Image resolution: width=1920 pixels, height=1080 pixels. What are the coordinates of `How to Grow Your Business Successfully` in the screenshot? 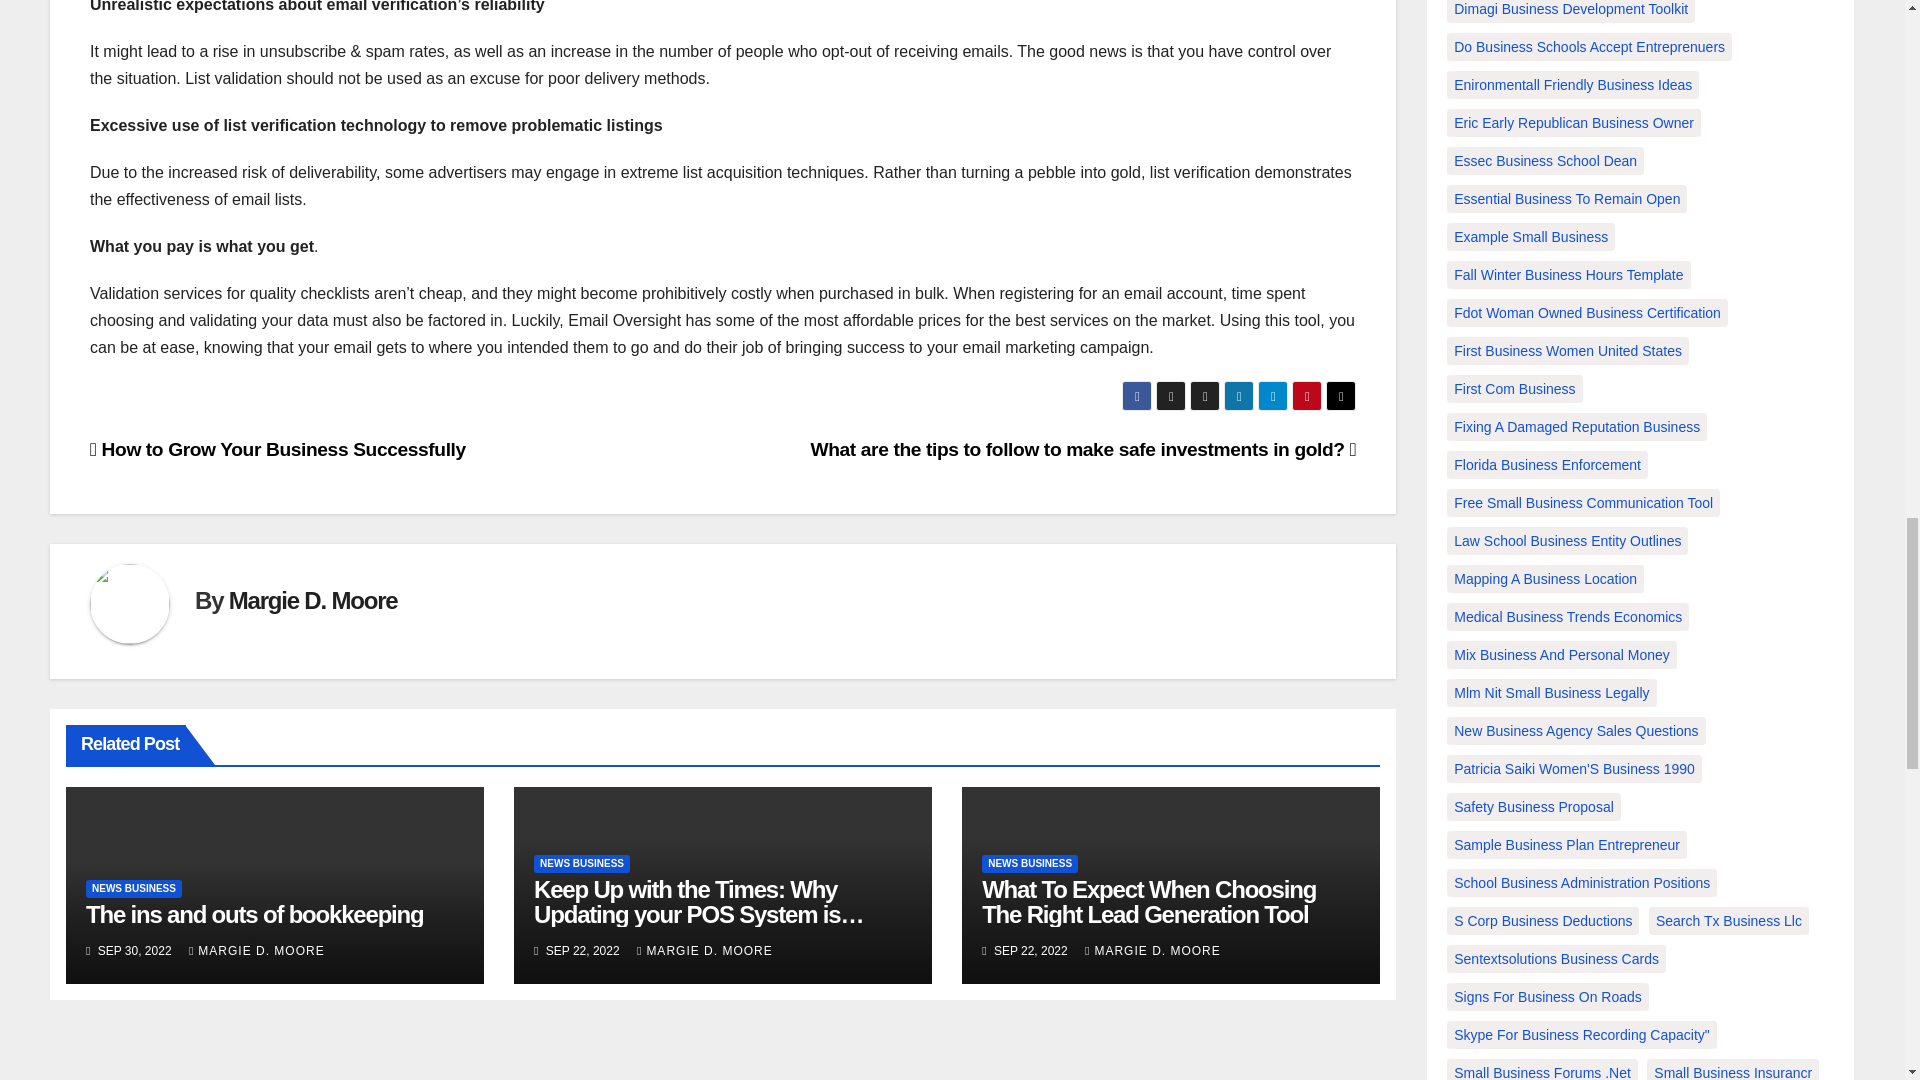 It's located at (278, 449).